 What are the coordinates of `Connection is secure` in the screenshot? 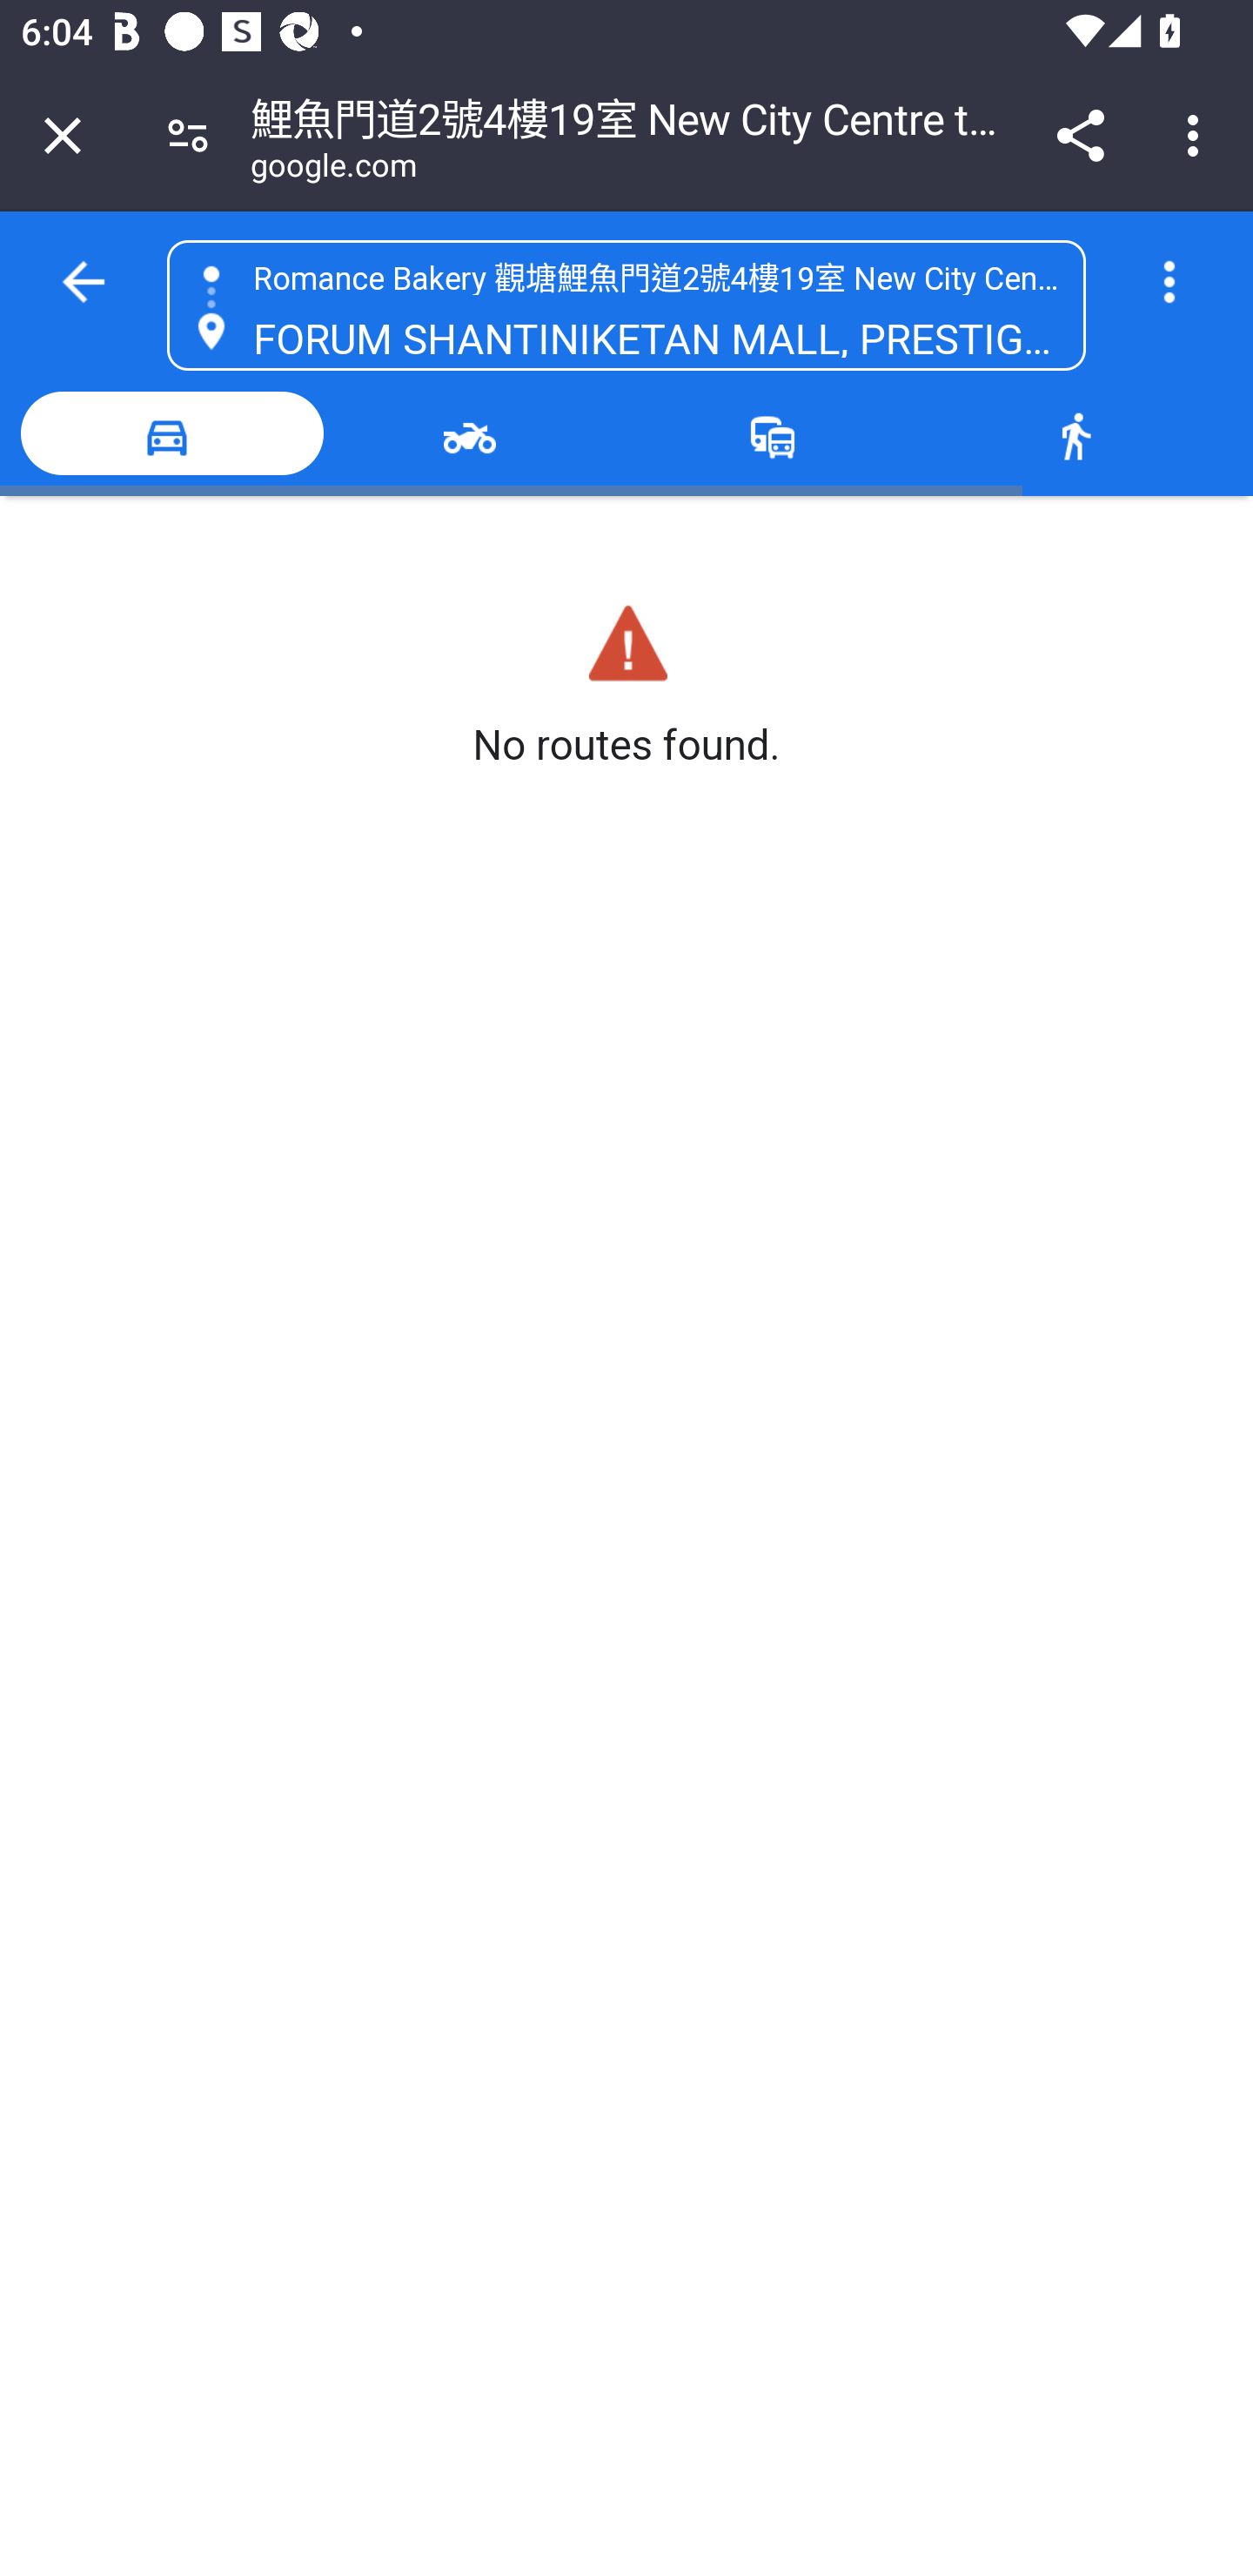 It's located at (188, 134).